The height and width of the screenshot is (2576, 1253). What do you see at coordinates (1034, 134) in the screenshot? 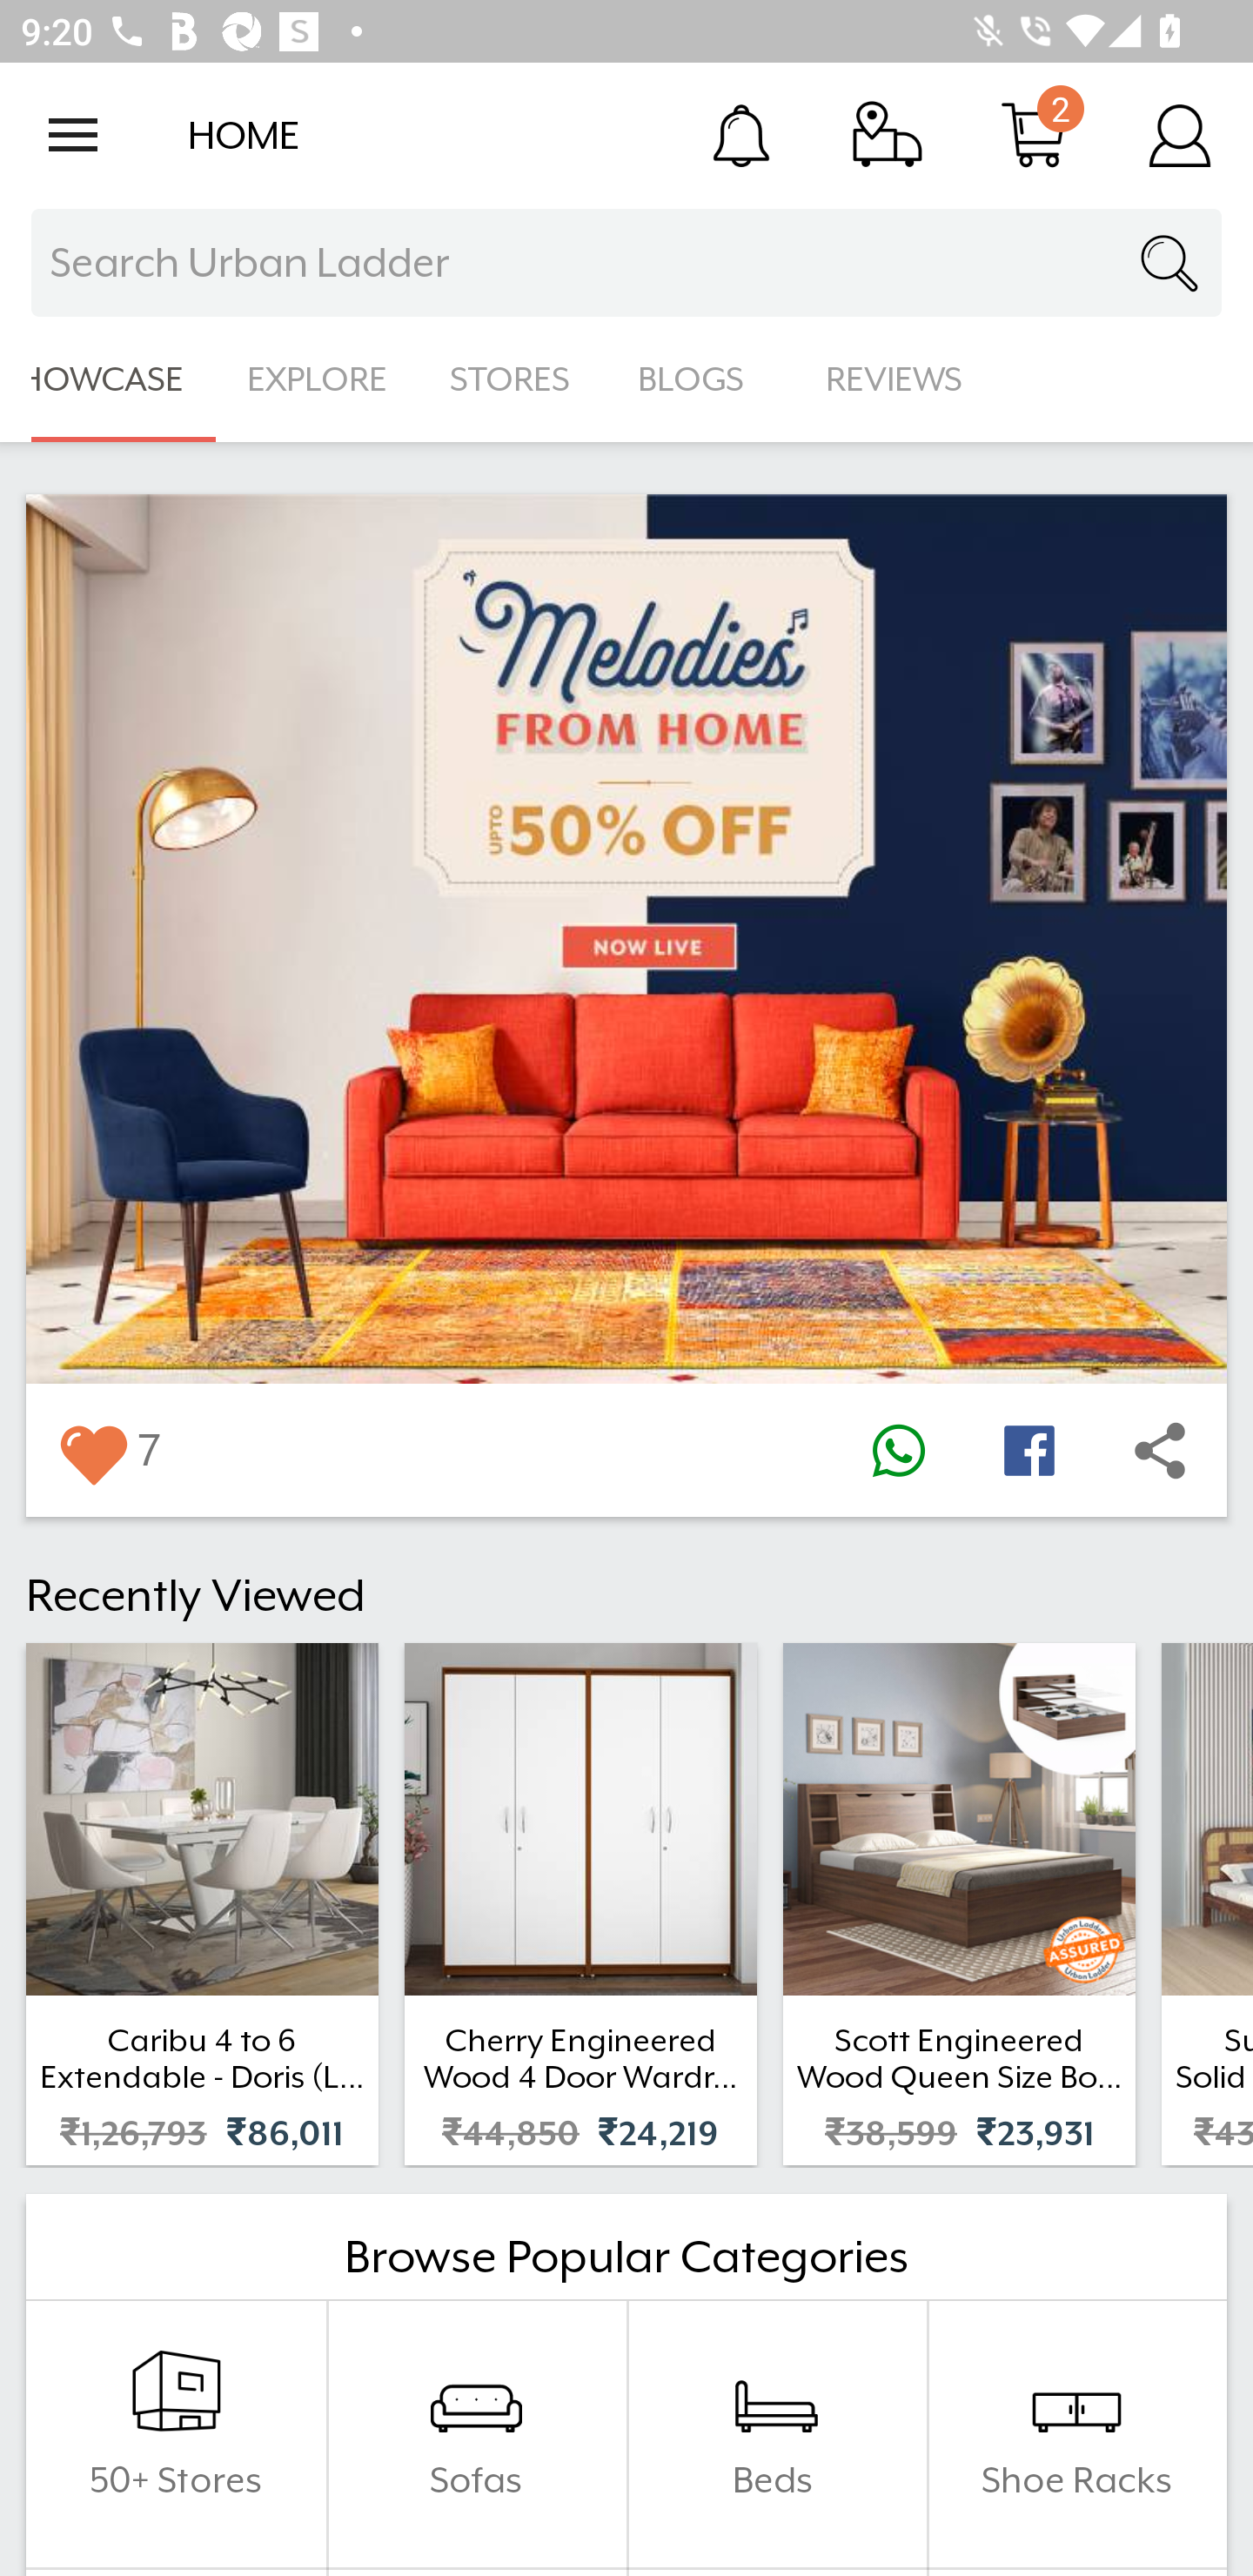
I see `Cart` at bounding box center [1034, 134].